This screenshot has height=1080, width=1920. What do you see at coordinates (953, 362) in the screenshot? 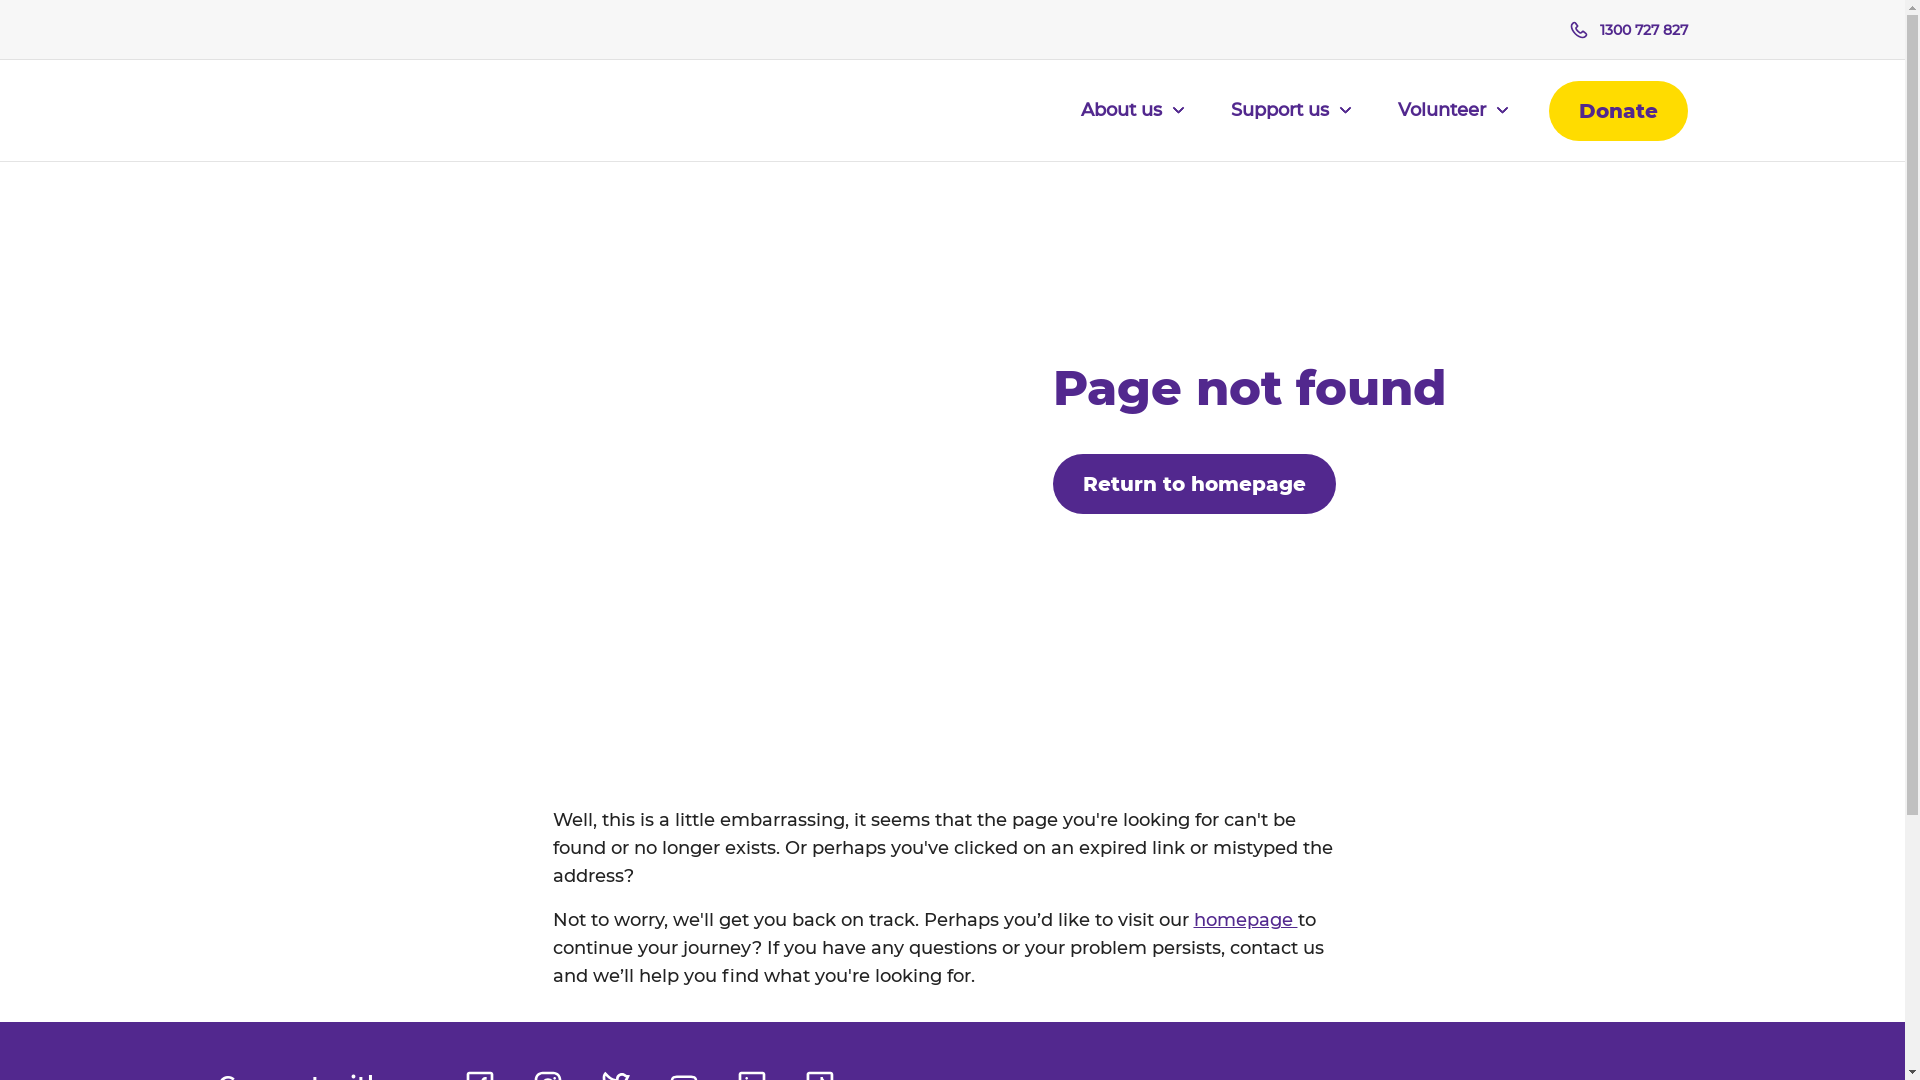
I see `Livewire` at bounding box center [953, 362].